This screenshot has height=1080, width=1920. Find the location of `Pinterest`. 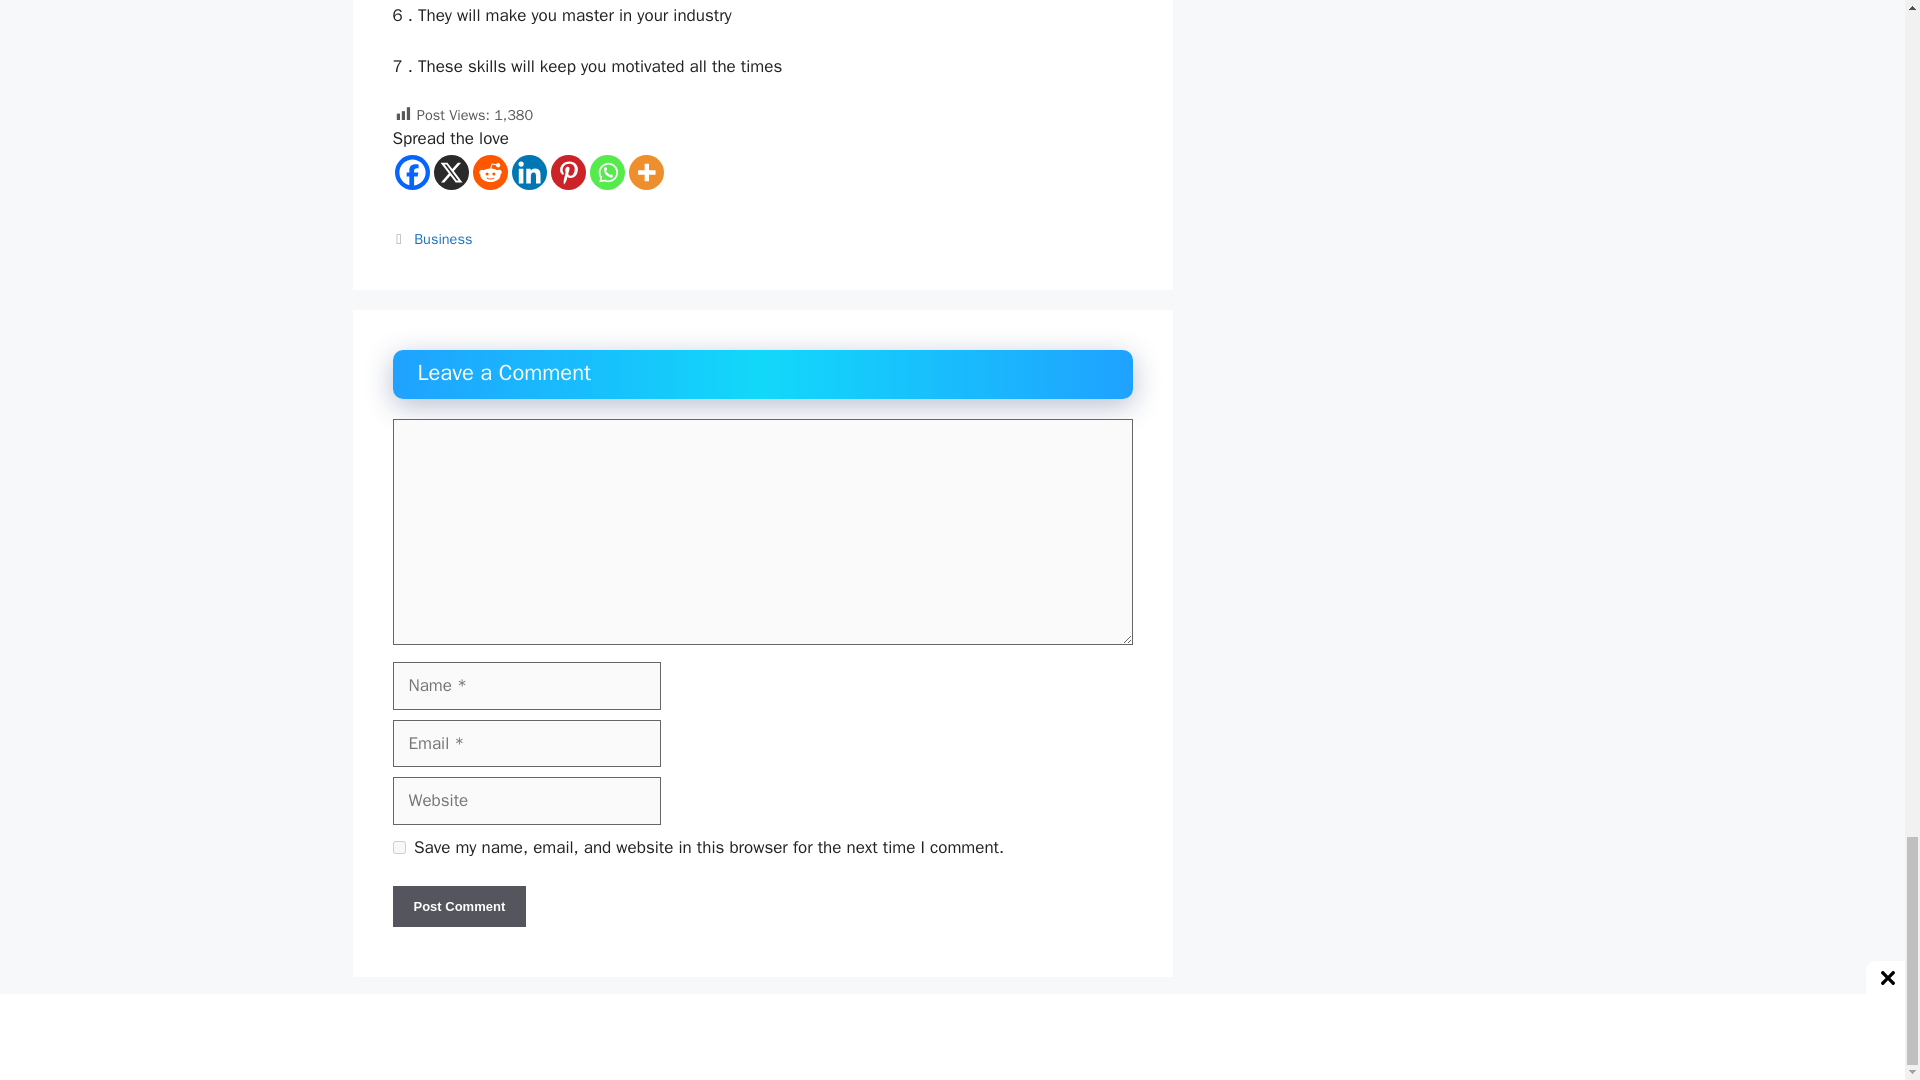

Pinterest is located at coordinates (567, 172).